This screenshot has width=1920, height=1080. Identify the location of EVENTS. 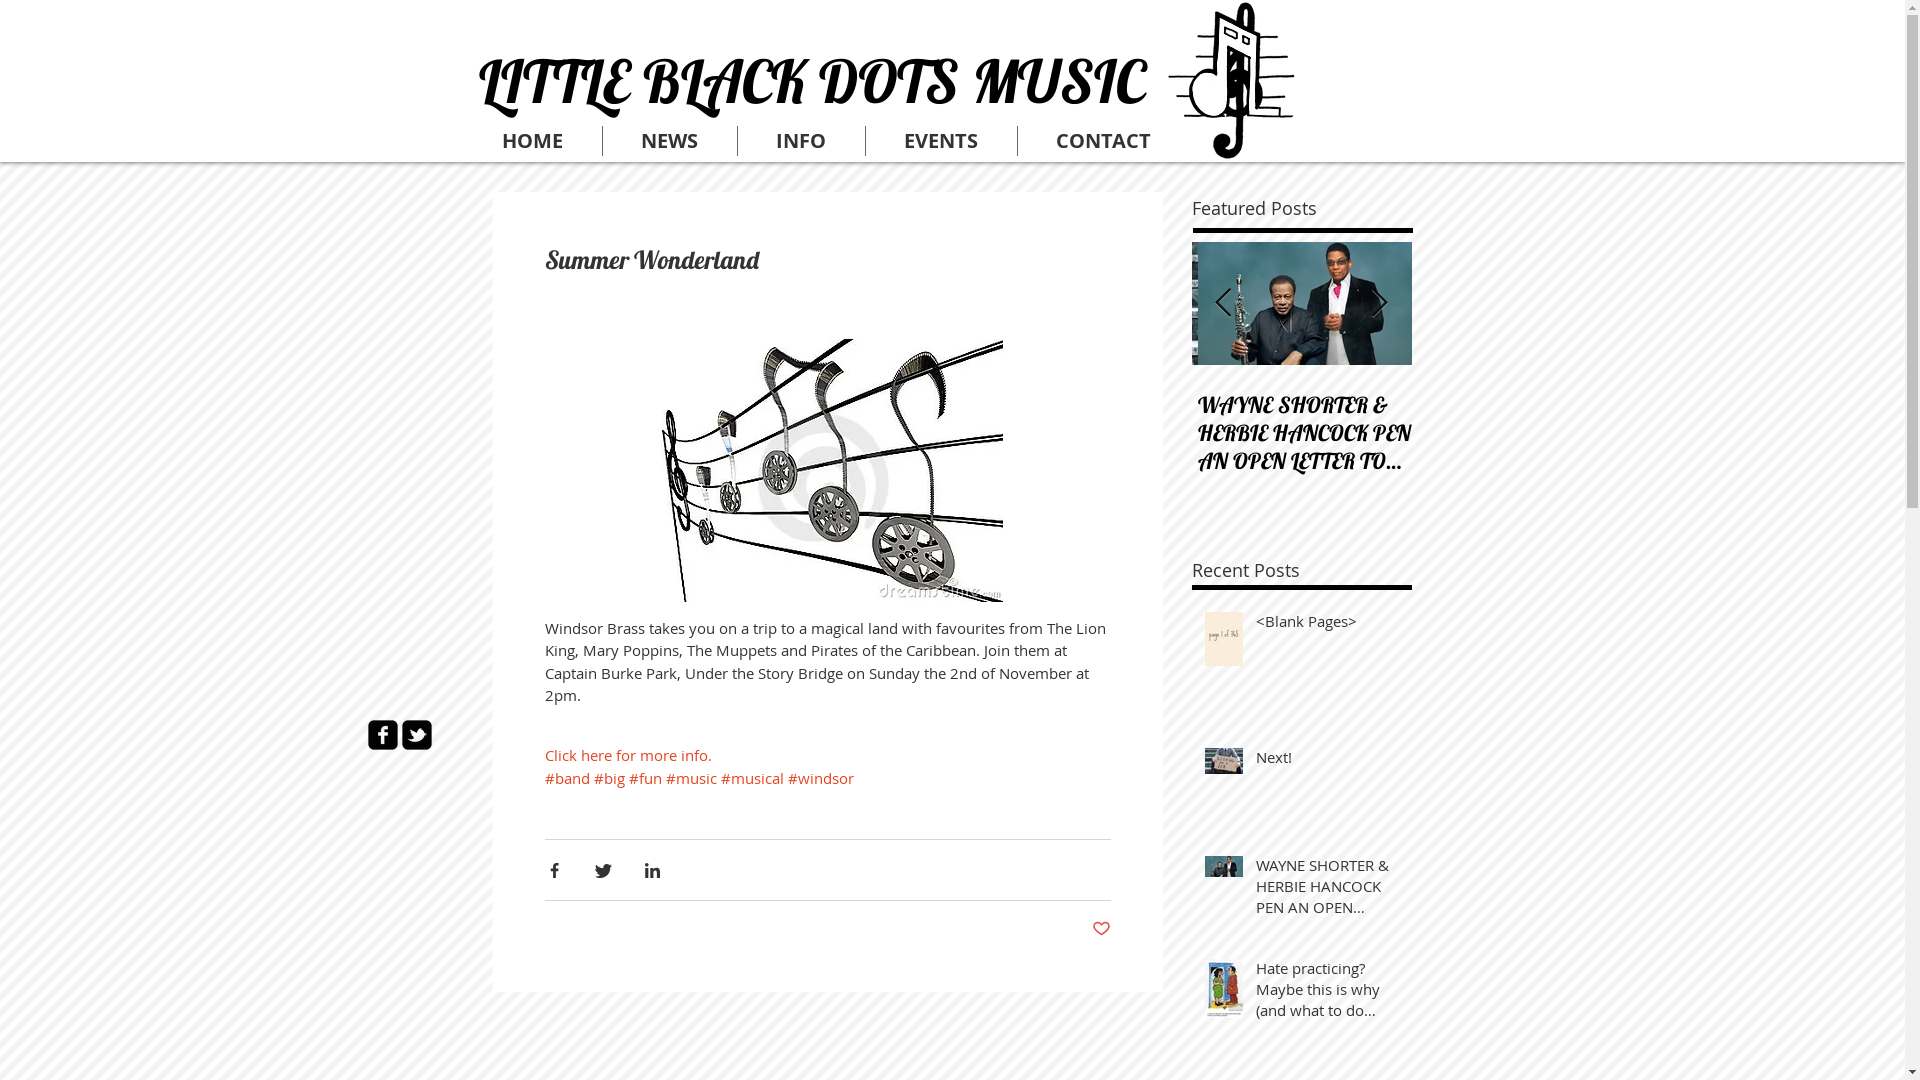
(942, 140).